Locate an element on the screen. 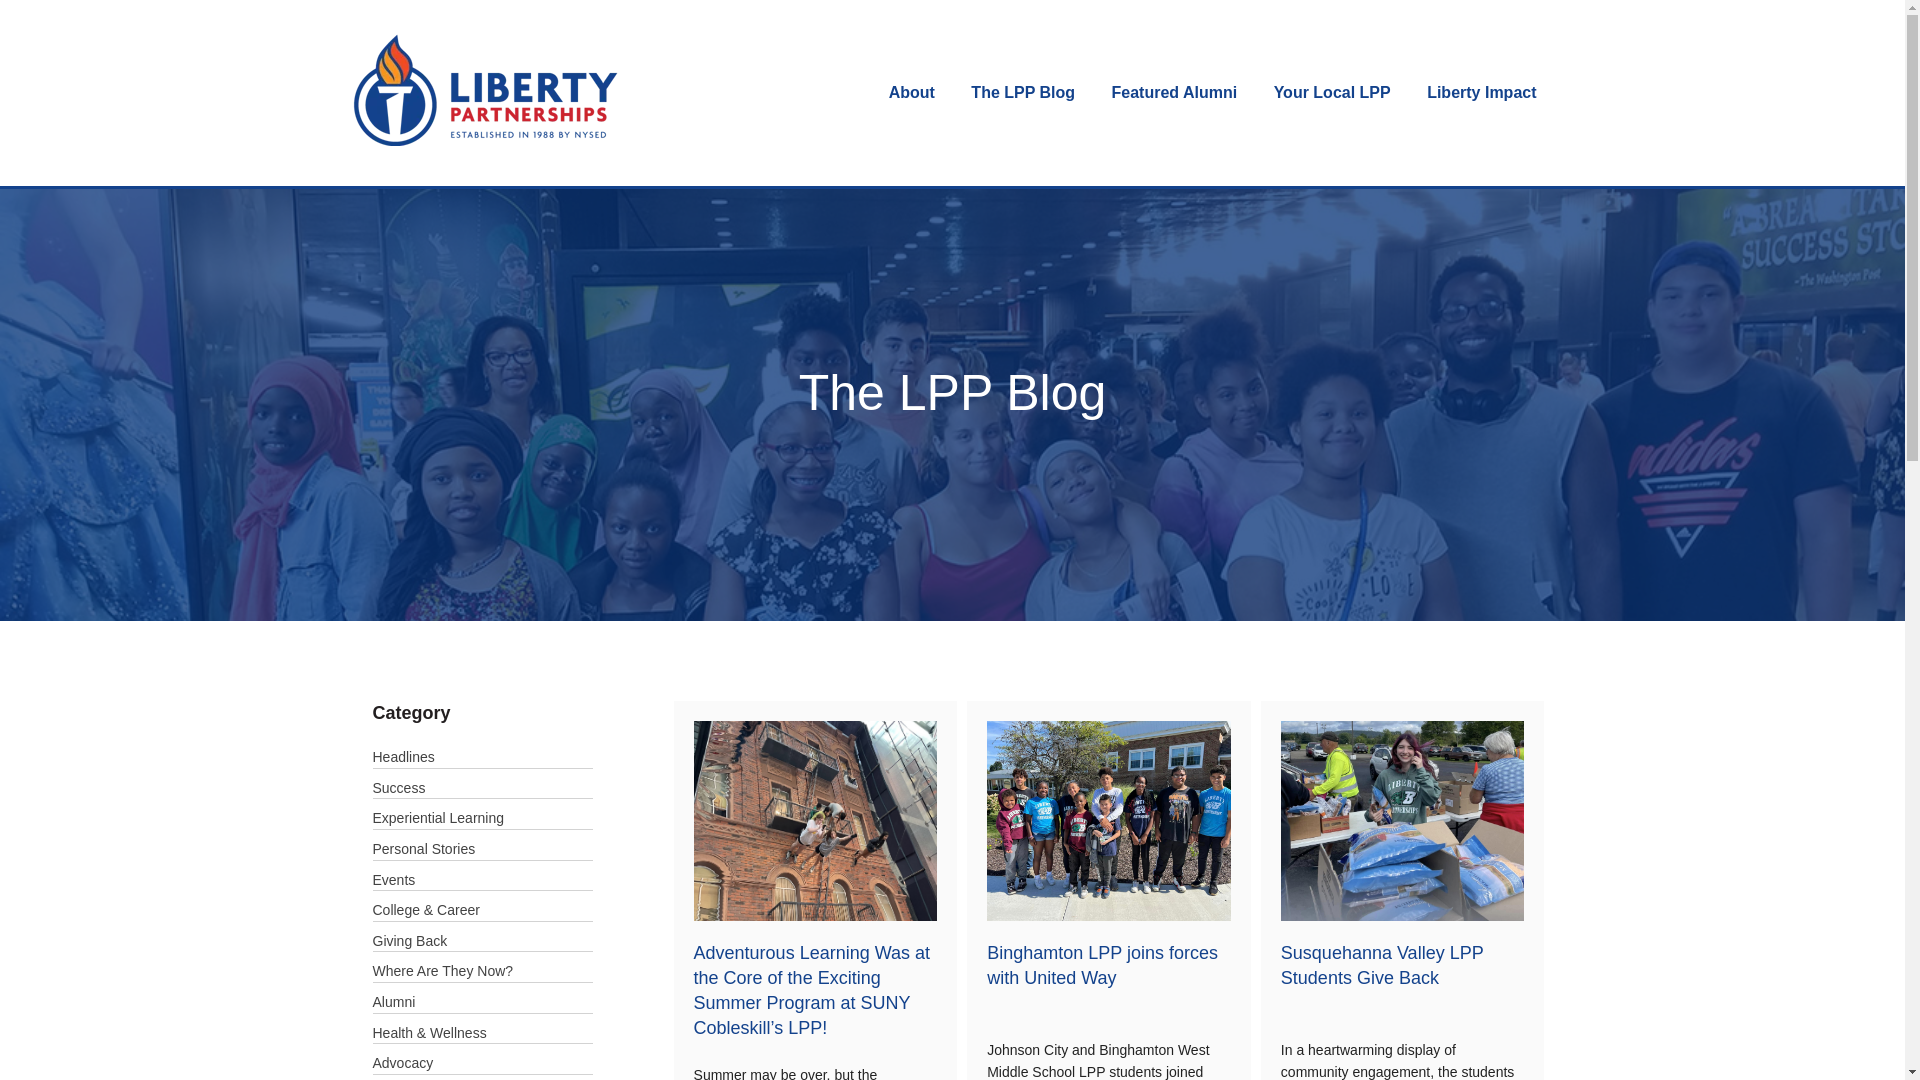  Events is located at coordinates (393, 879).